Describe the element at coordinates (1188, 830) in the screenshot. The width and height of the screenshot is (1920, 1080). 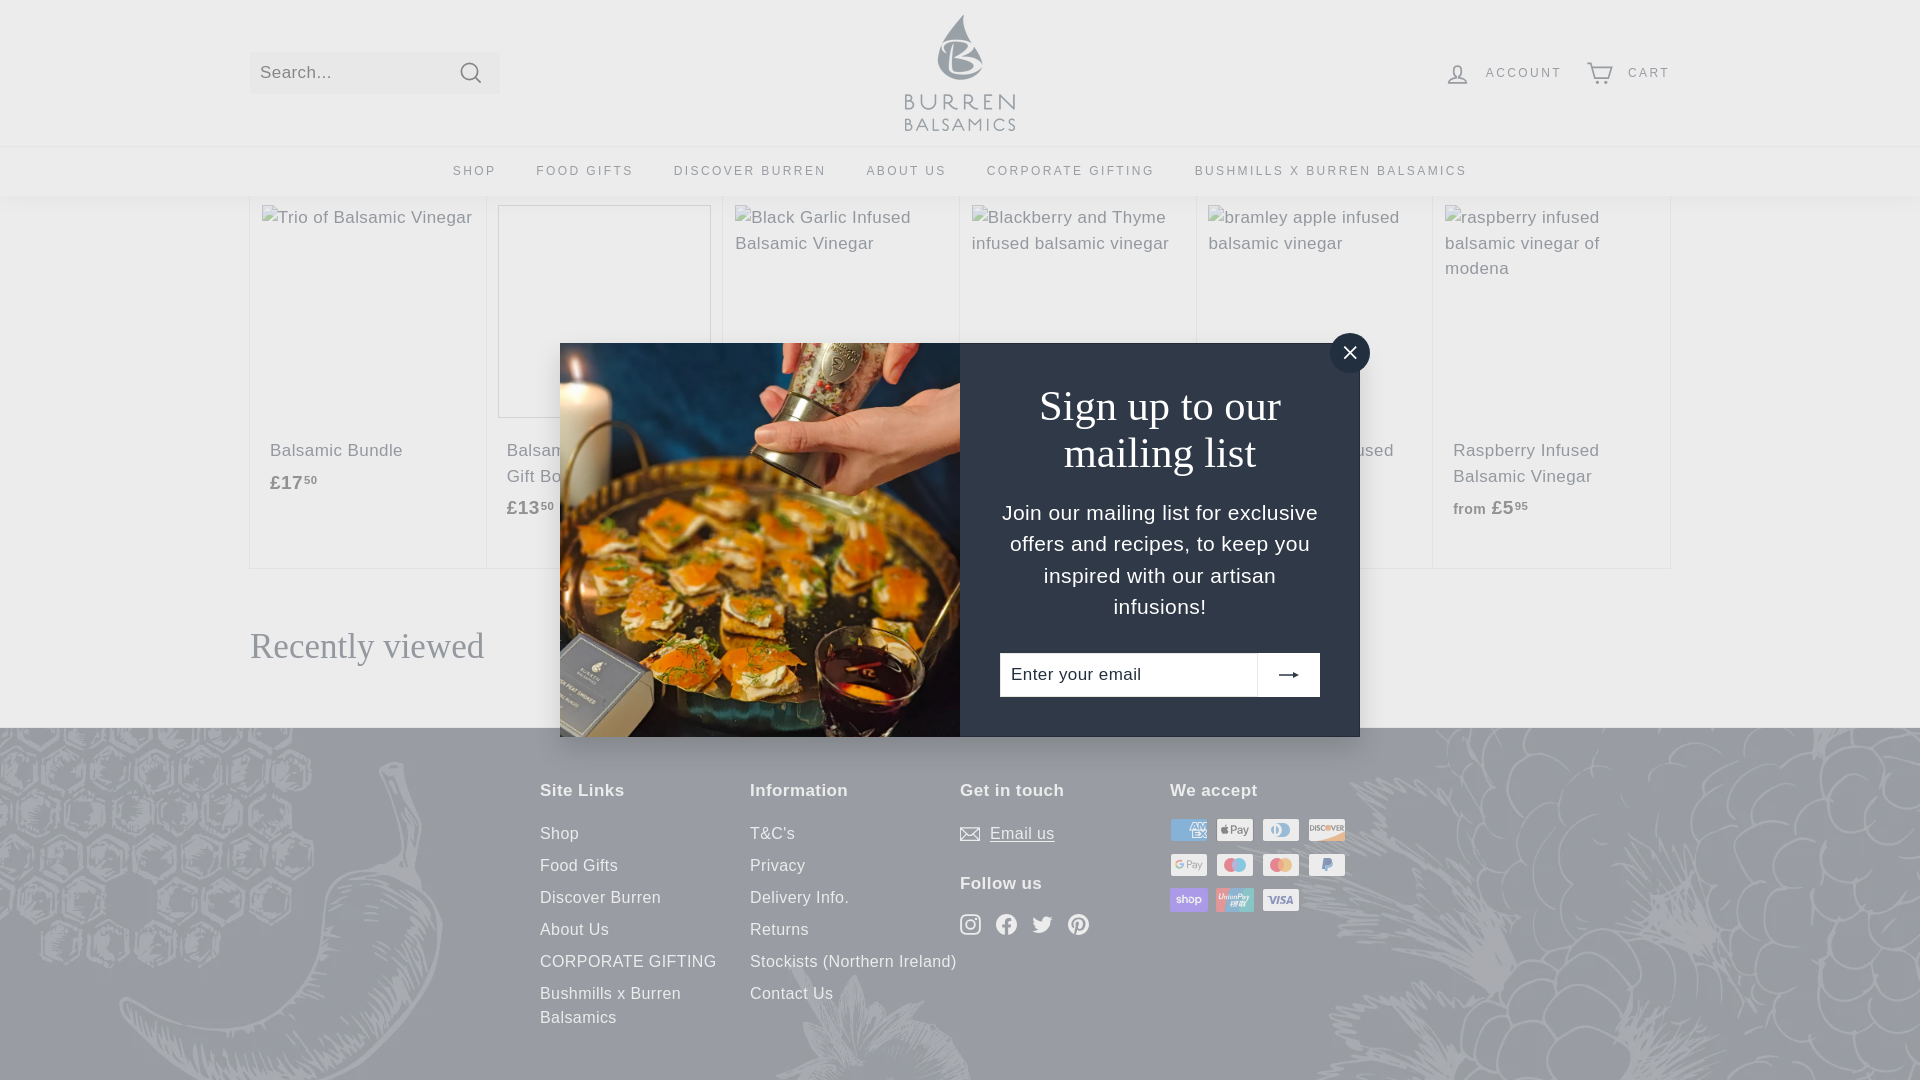
I see `American Express` at that location.